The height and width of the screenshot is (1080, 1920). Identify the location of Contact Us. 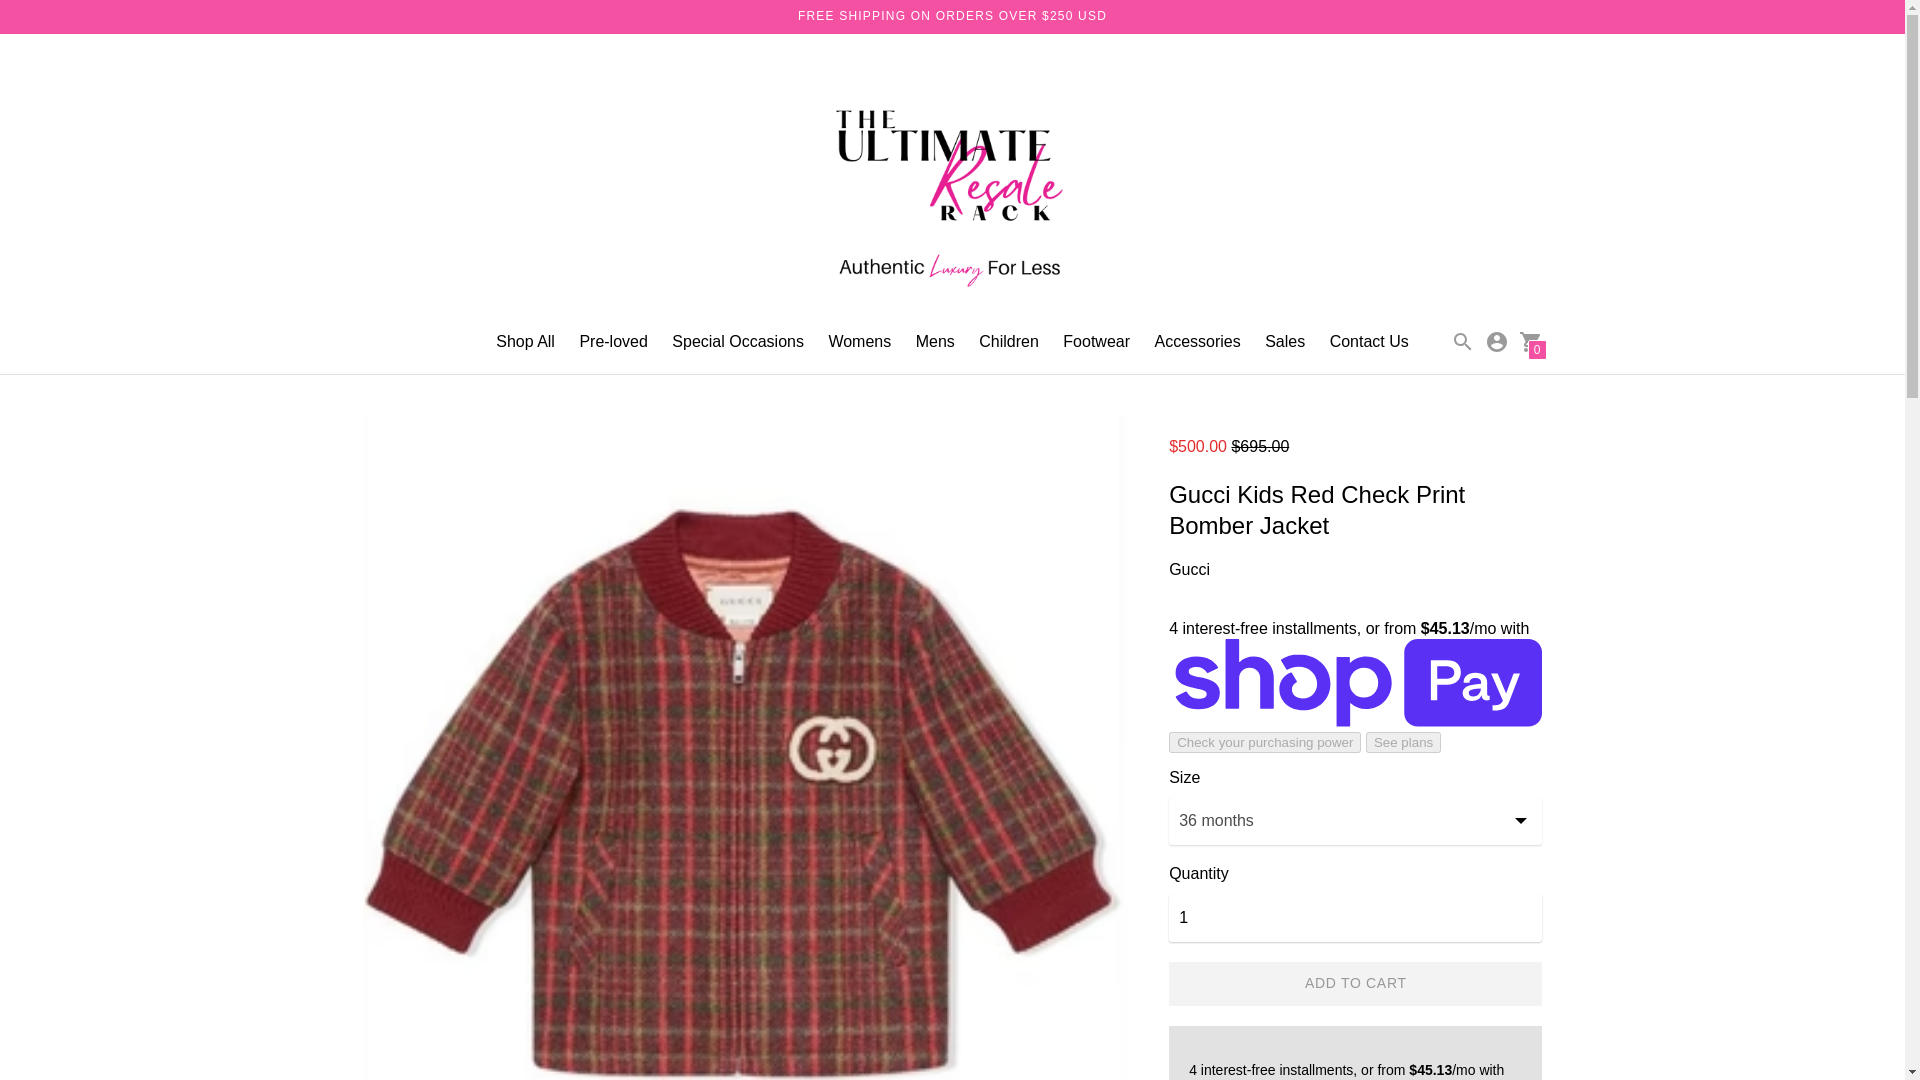
(1370, 340).